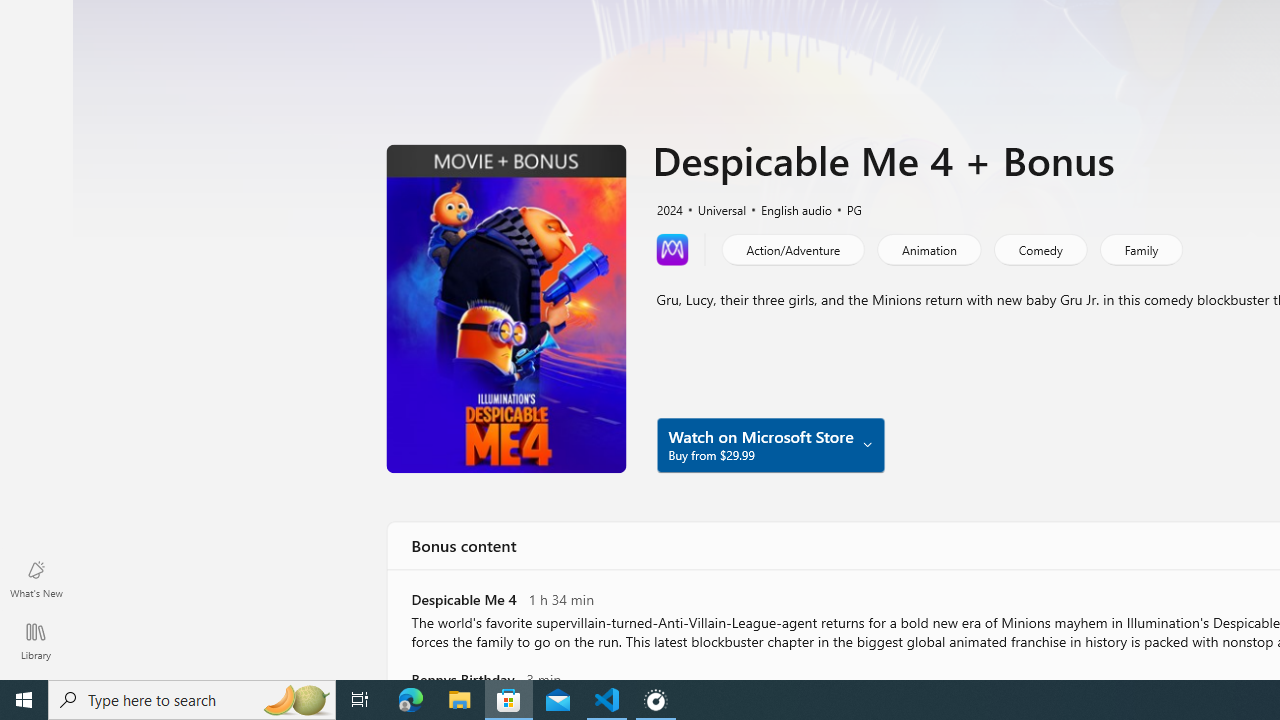 The height and width of the screenshot is (720, 1280). Describe the element at coordinates (672, 248) in the screenshot. I see `Learn more about Movies Anywhere` at that location.